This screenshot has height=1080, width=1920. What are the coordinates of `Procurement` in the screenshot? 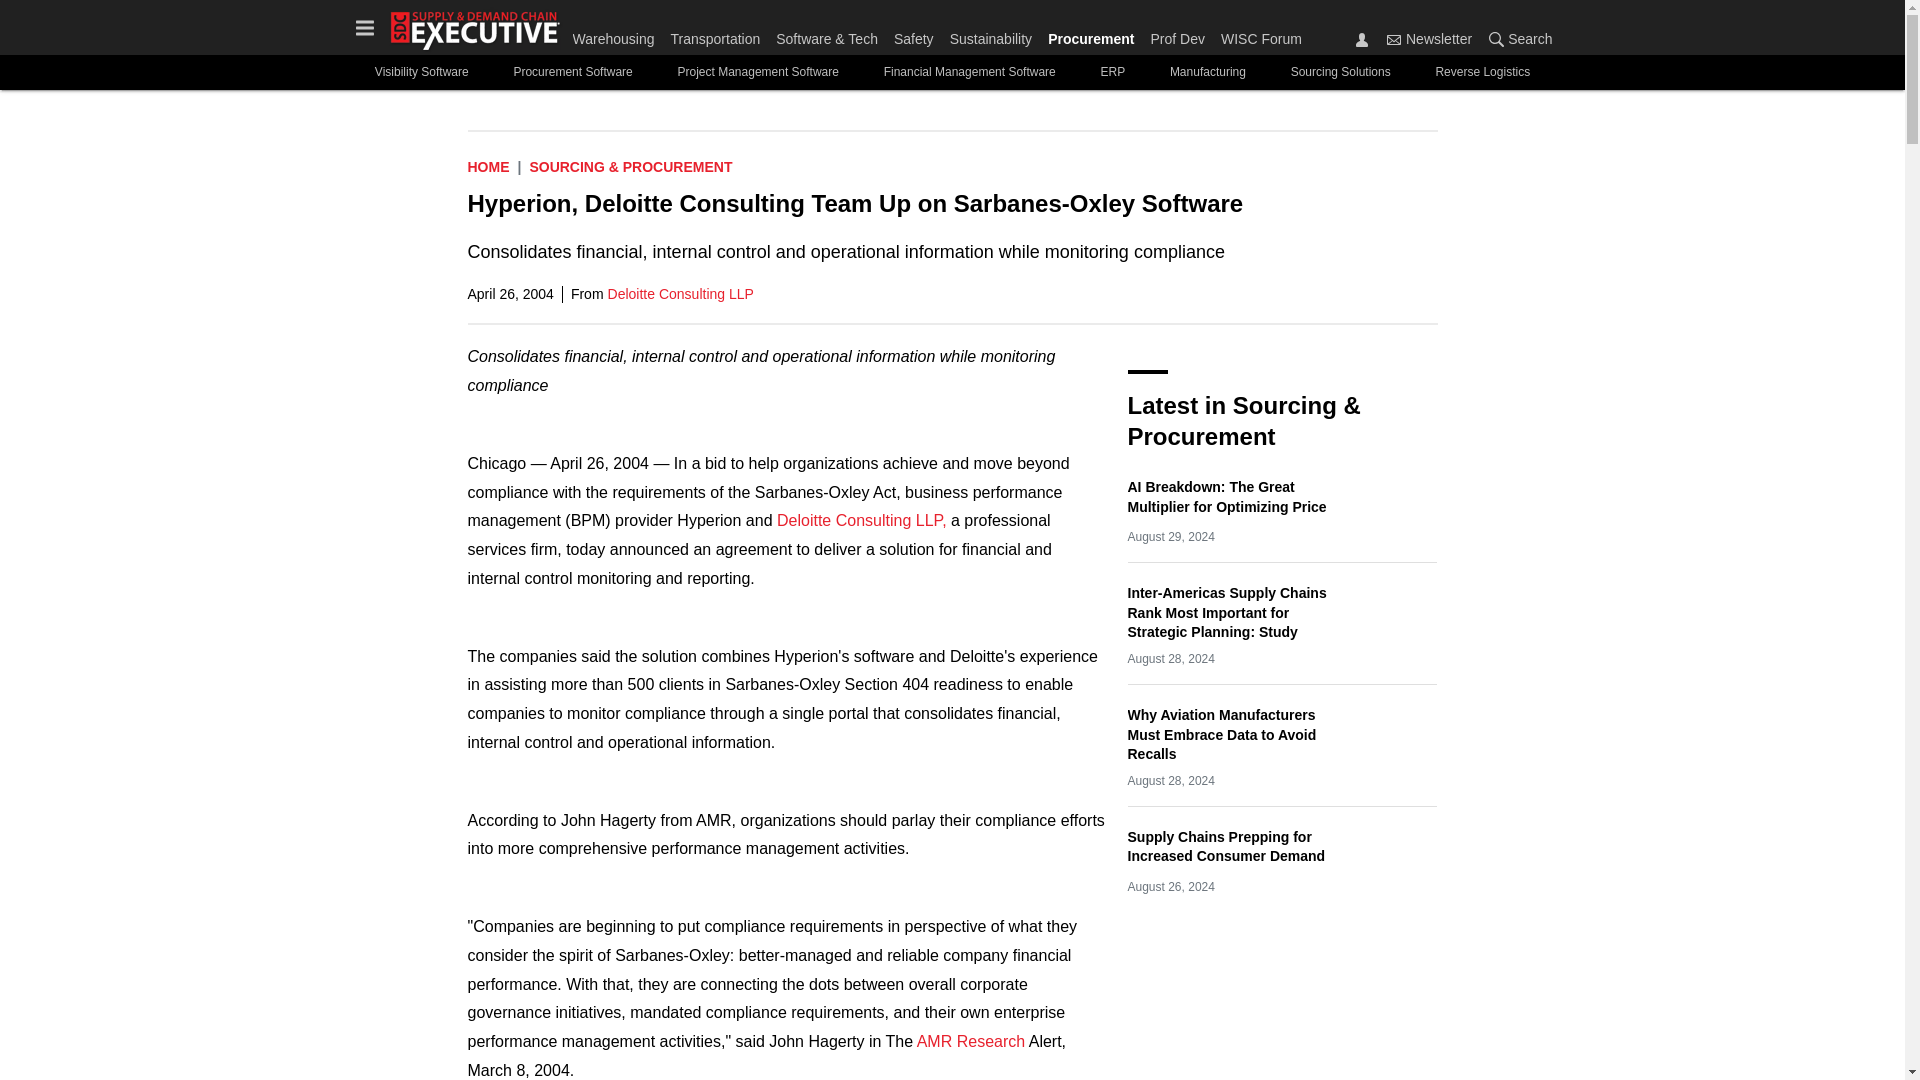 It's located at (1091, 34).